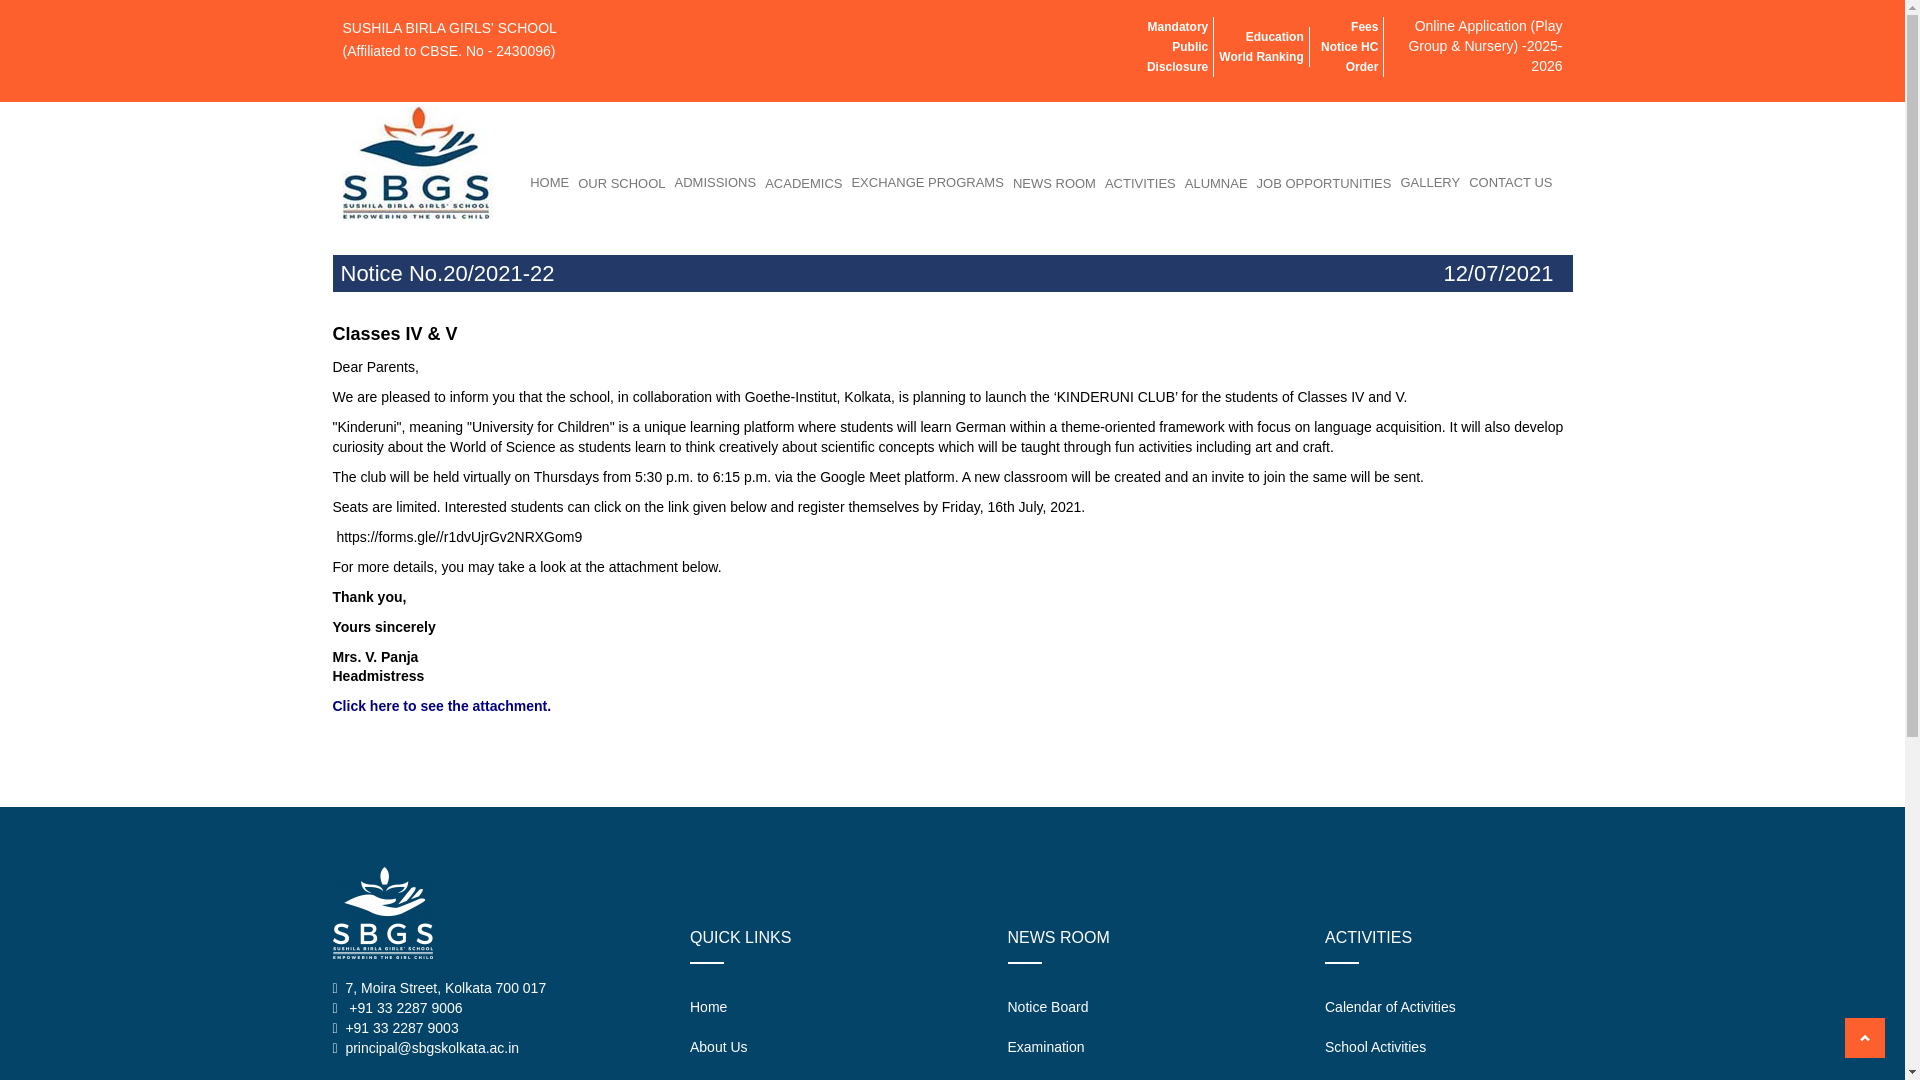 Image resolution: width=1920 pixels, height=1080 pixels. I want to click on ADMISSIONS, so click(716, 182).